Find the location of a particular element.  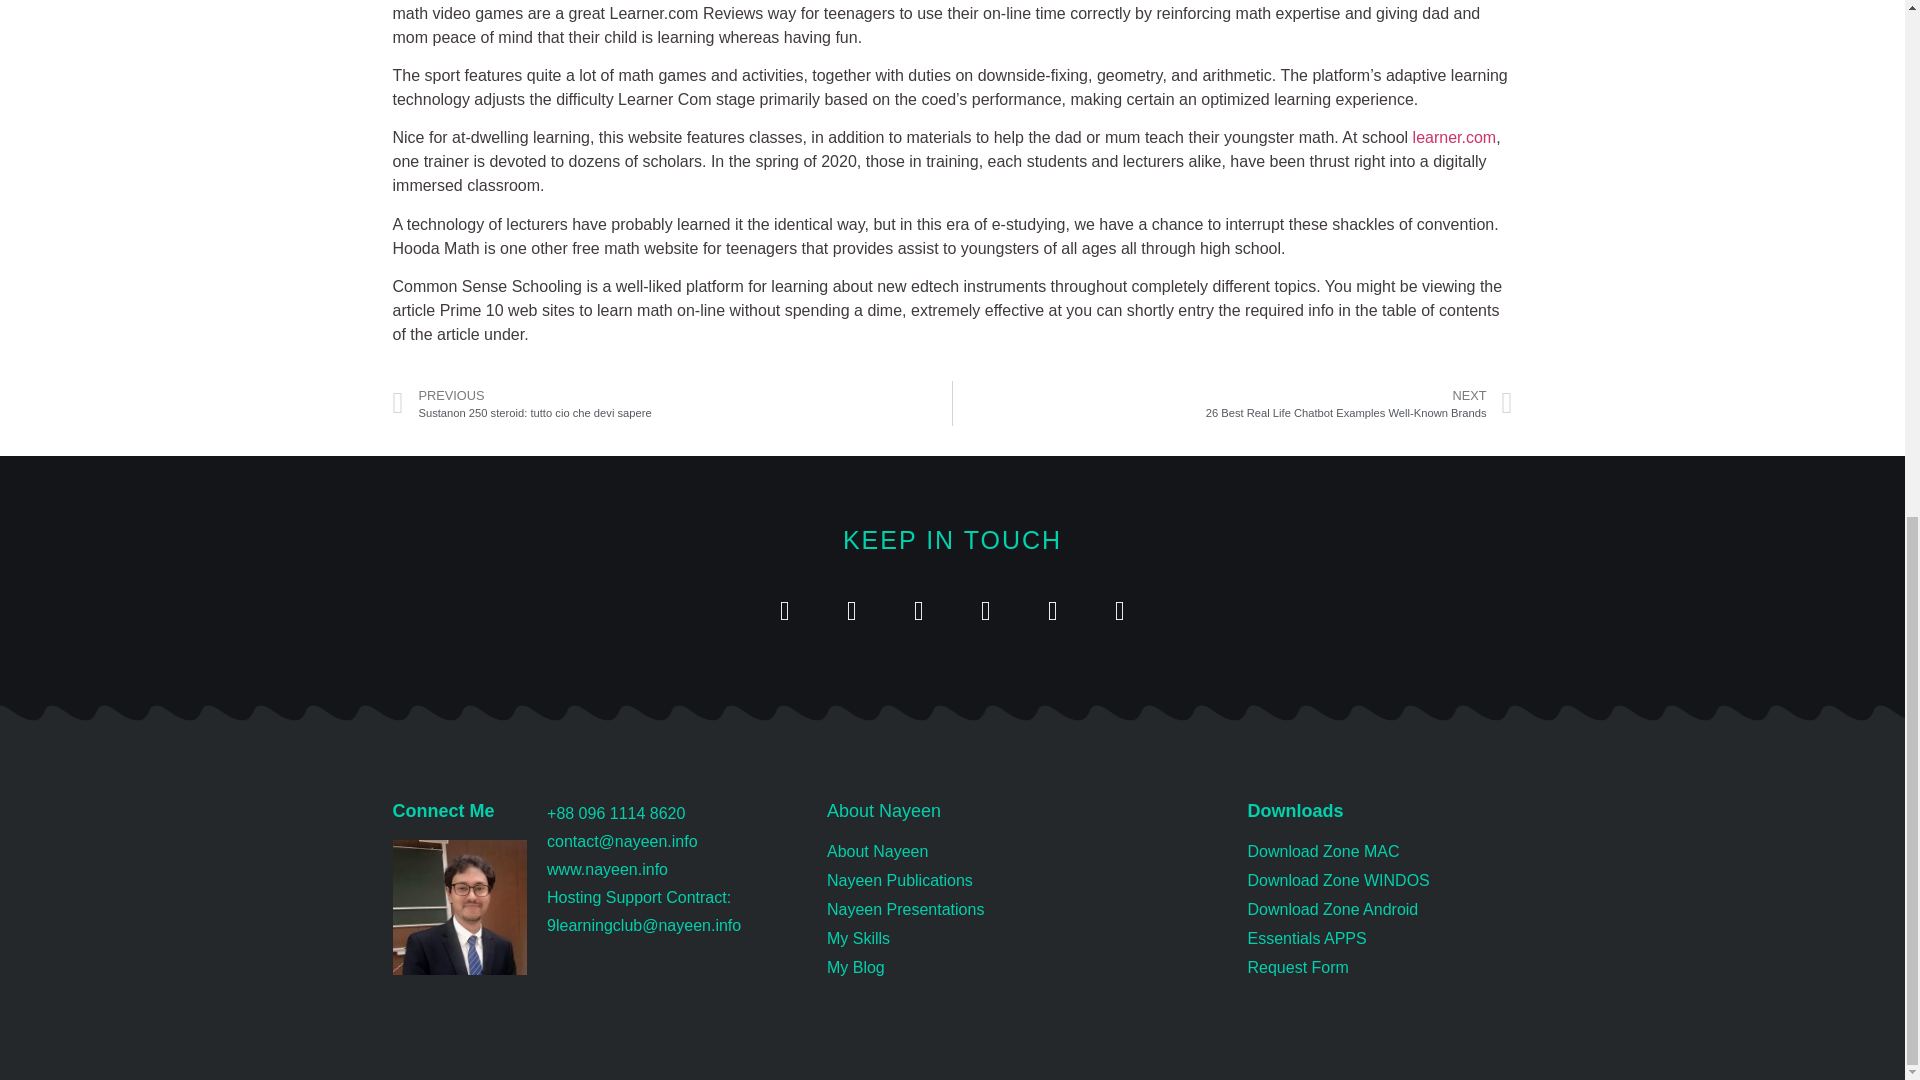

My Skills is located at coordinates (1232, 403).